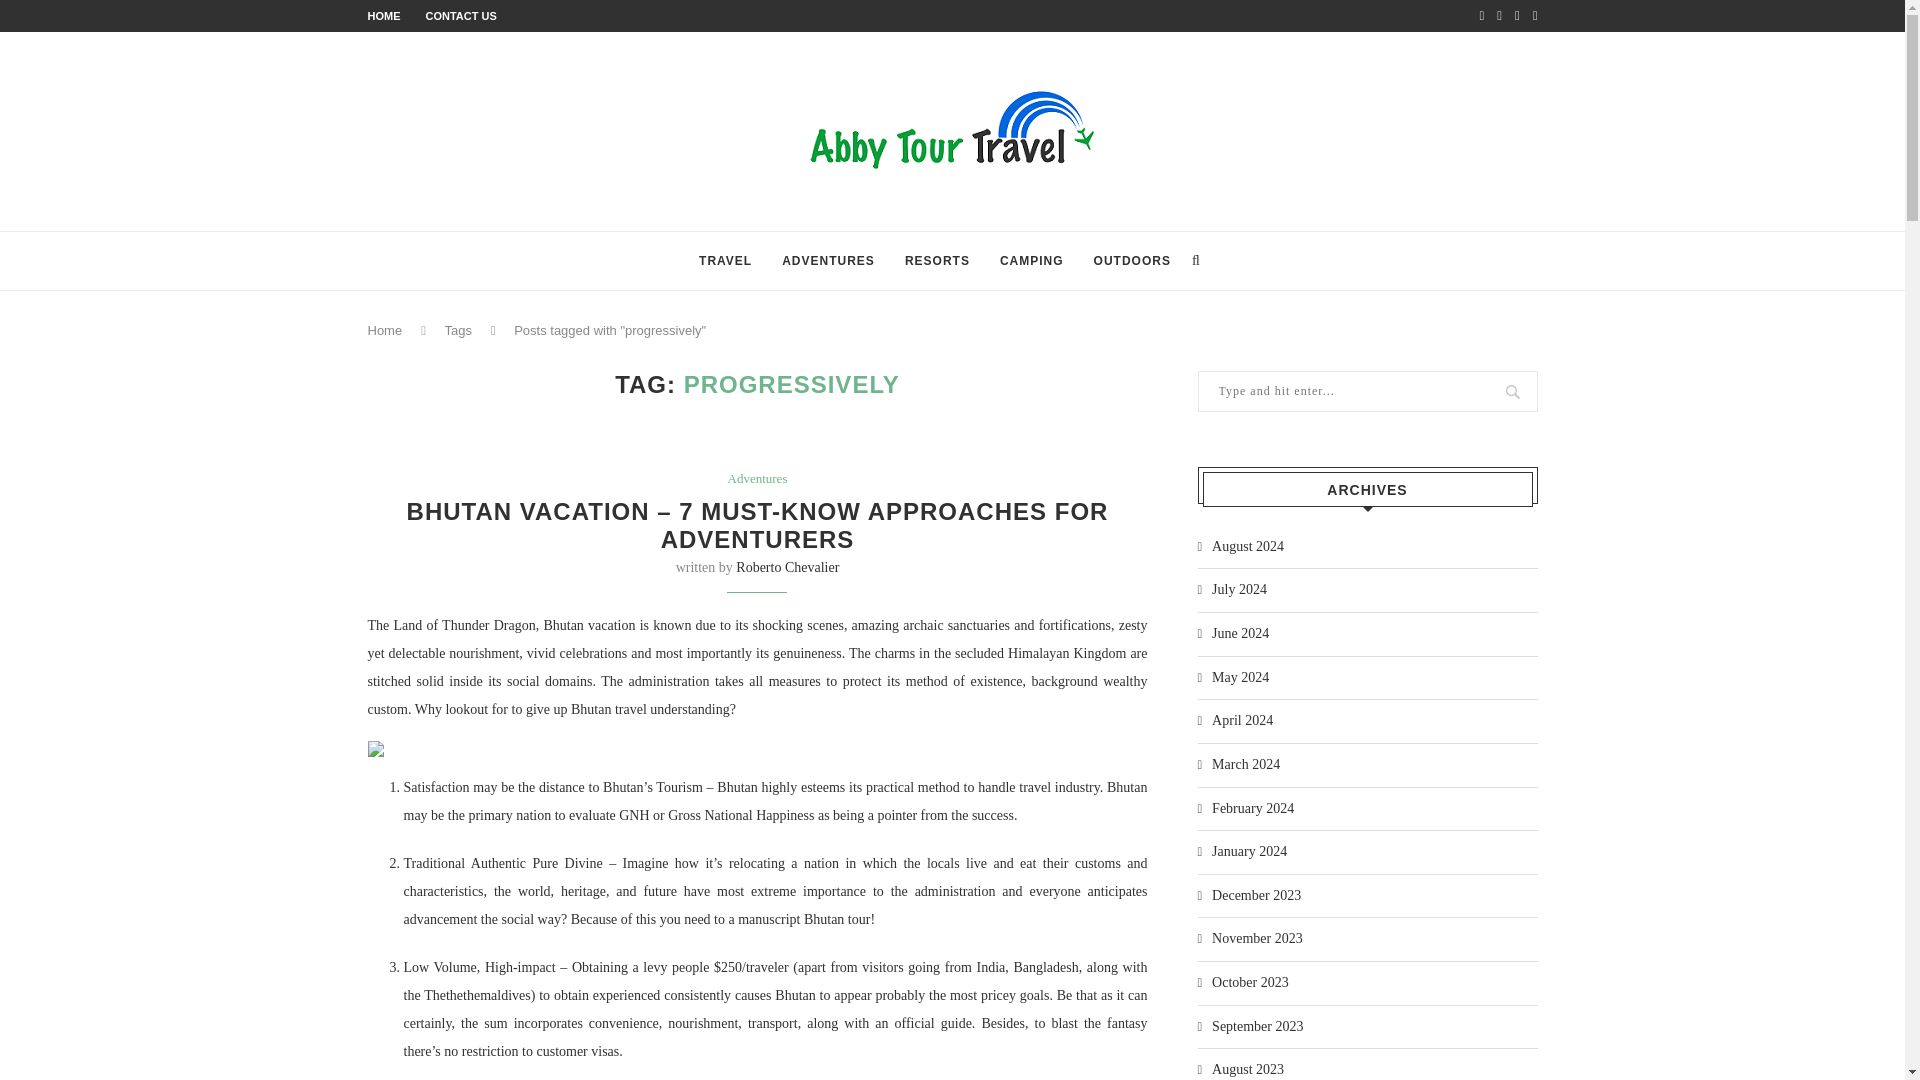  I want to click on RESORTS, so click(936, 261).